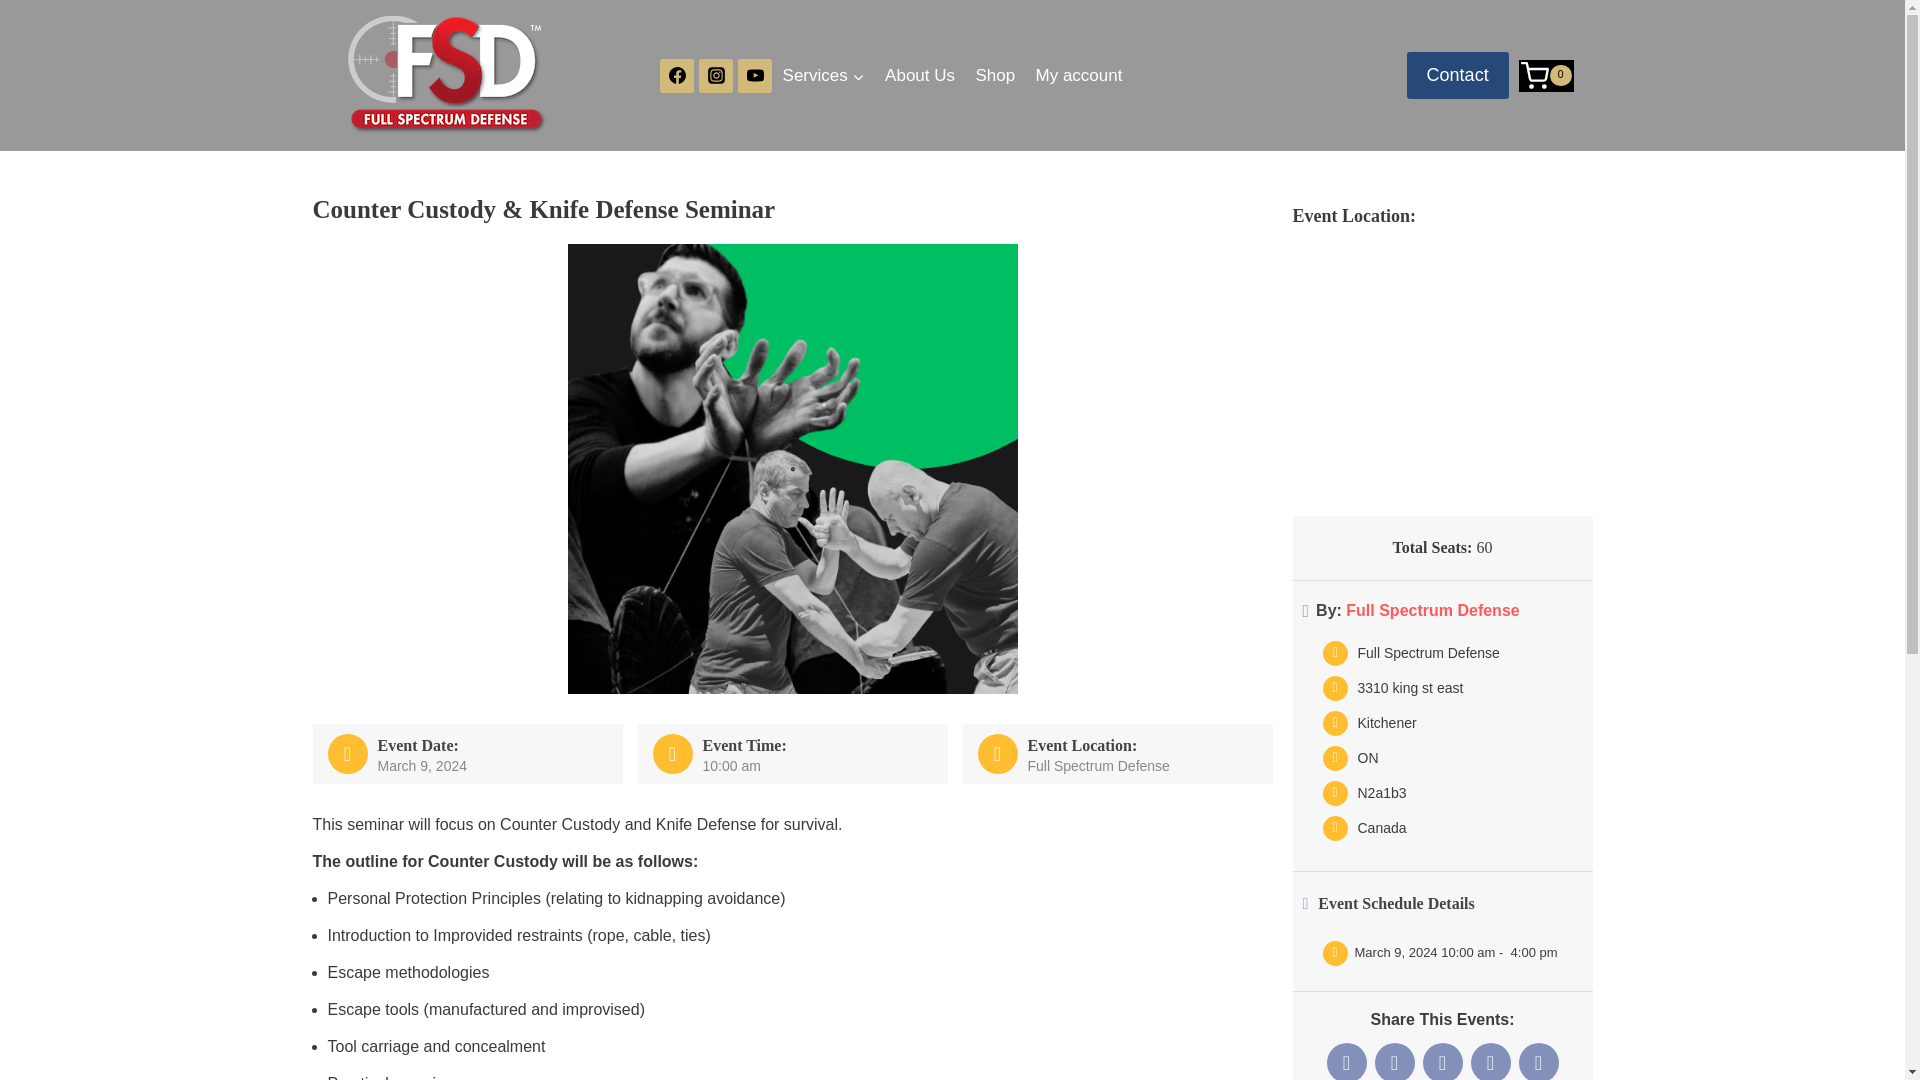 The height and width of the screenshot is (1080, 1920). What do you see at coordinates (1078, 76) in the screenshot?
I see `My account` at bounding box center [1078, 76].